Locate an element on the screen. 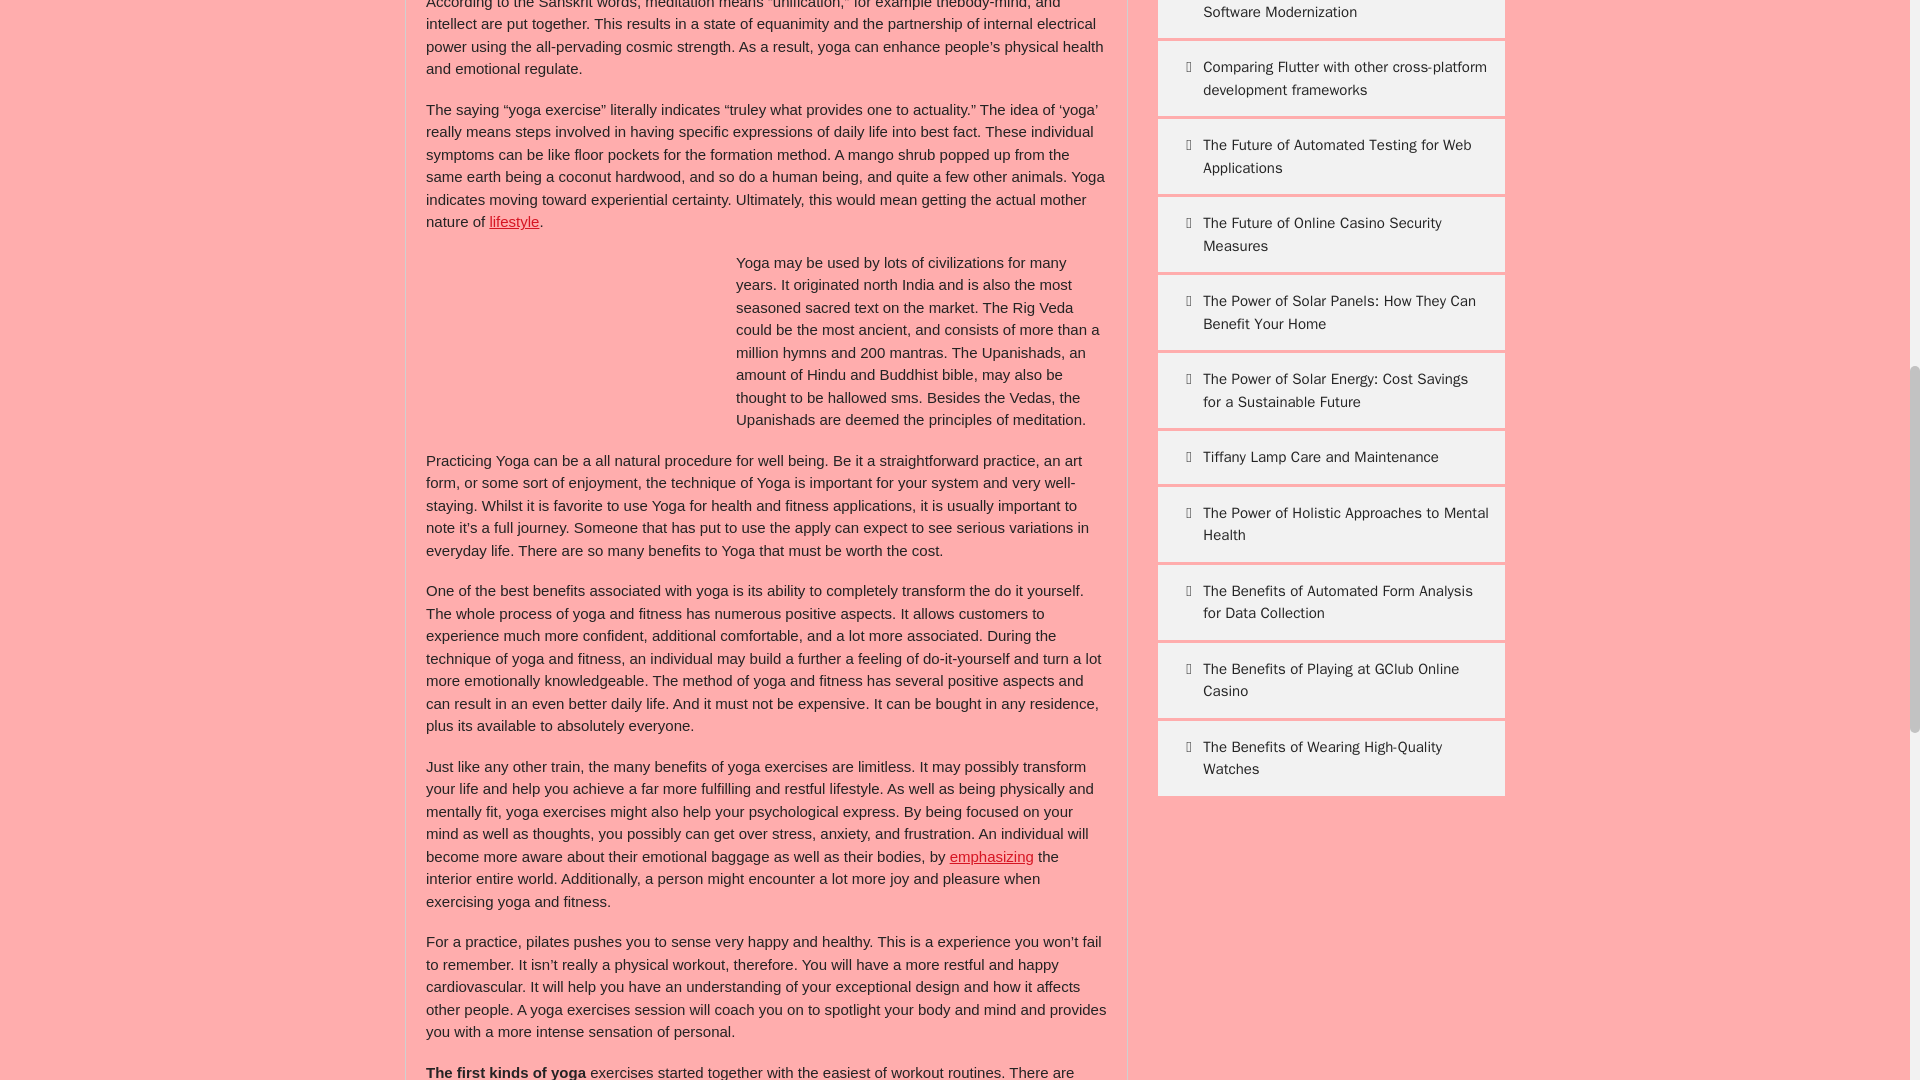 The image size is (1920, 1080). Tiffany Lamp Care and Maintenance is located at coordinates (1331, 456).